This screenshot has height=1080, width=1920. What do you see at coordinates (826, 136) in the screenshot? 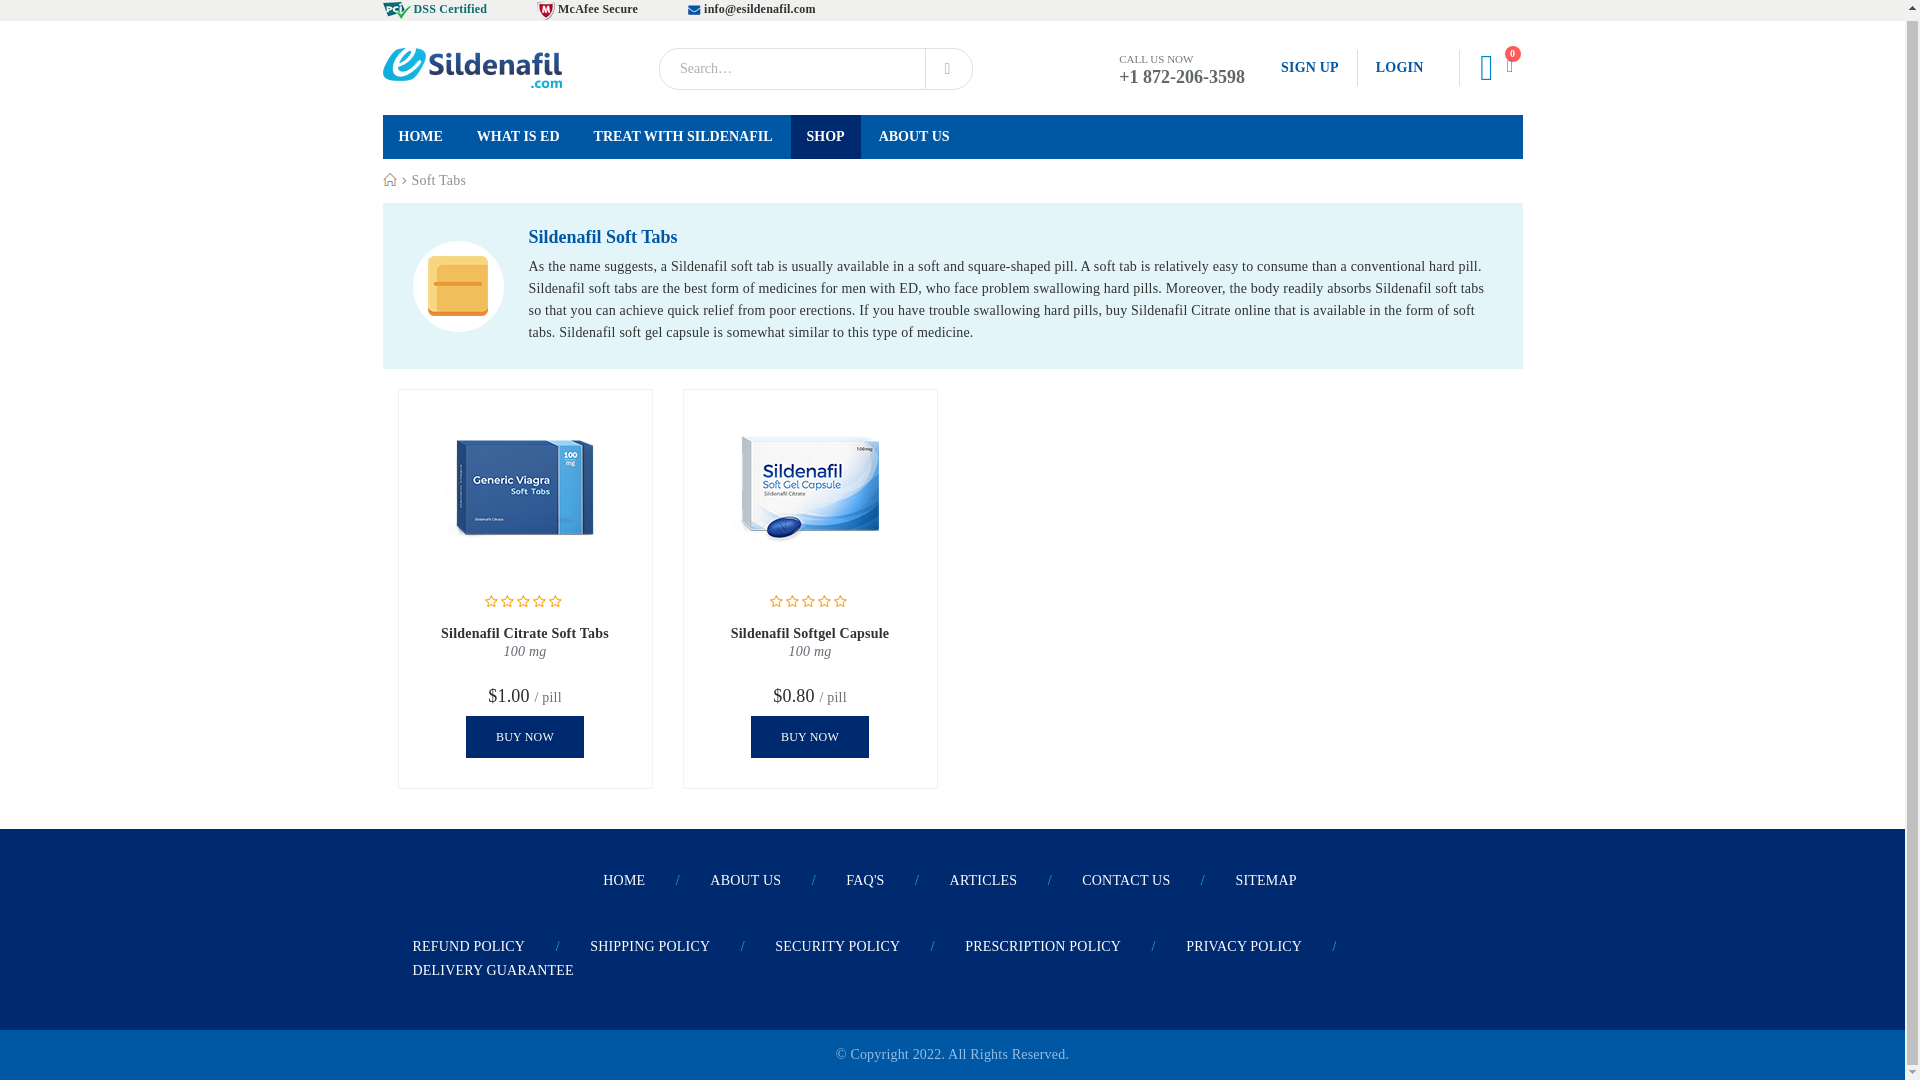
I see `SHOP` at bounding box center [826, 136].